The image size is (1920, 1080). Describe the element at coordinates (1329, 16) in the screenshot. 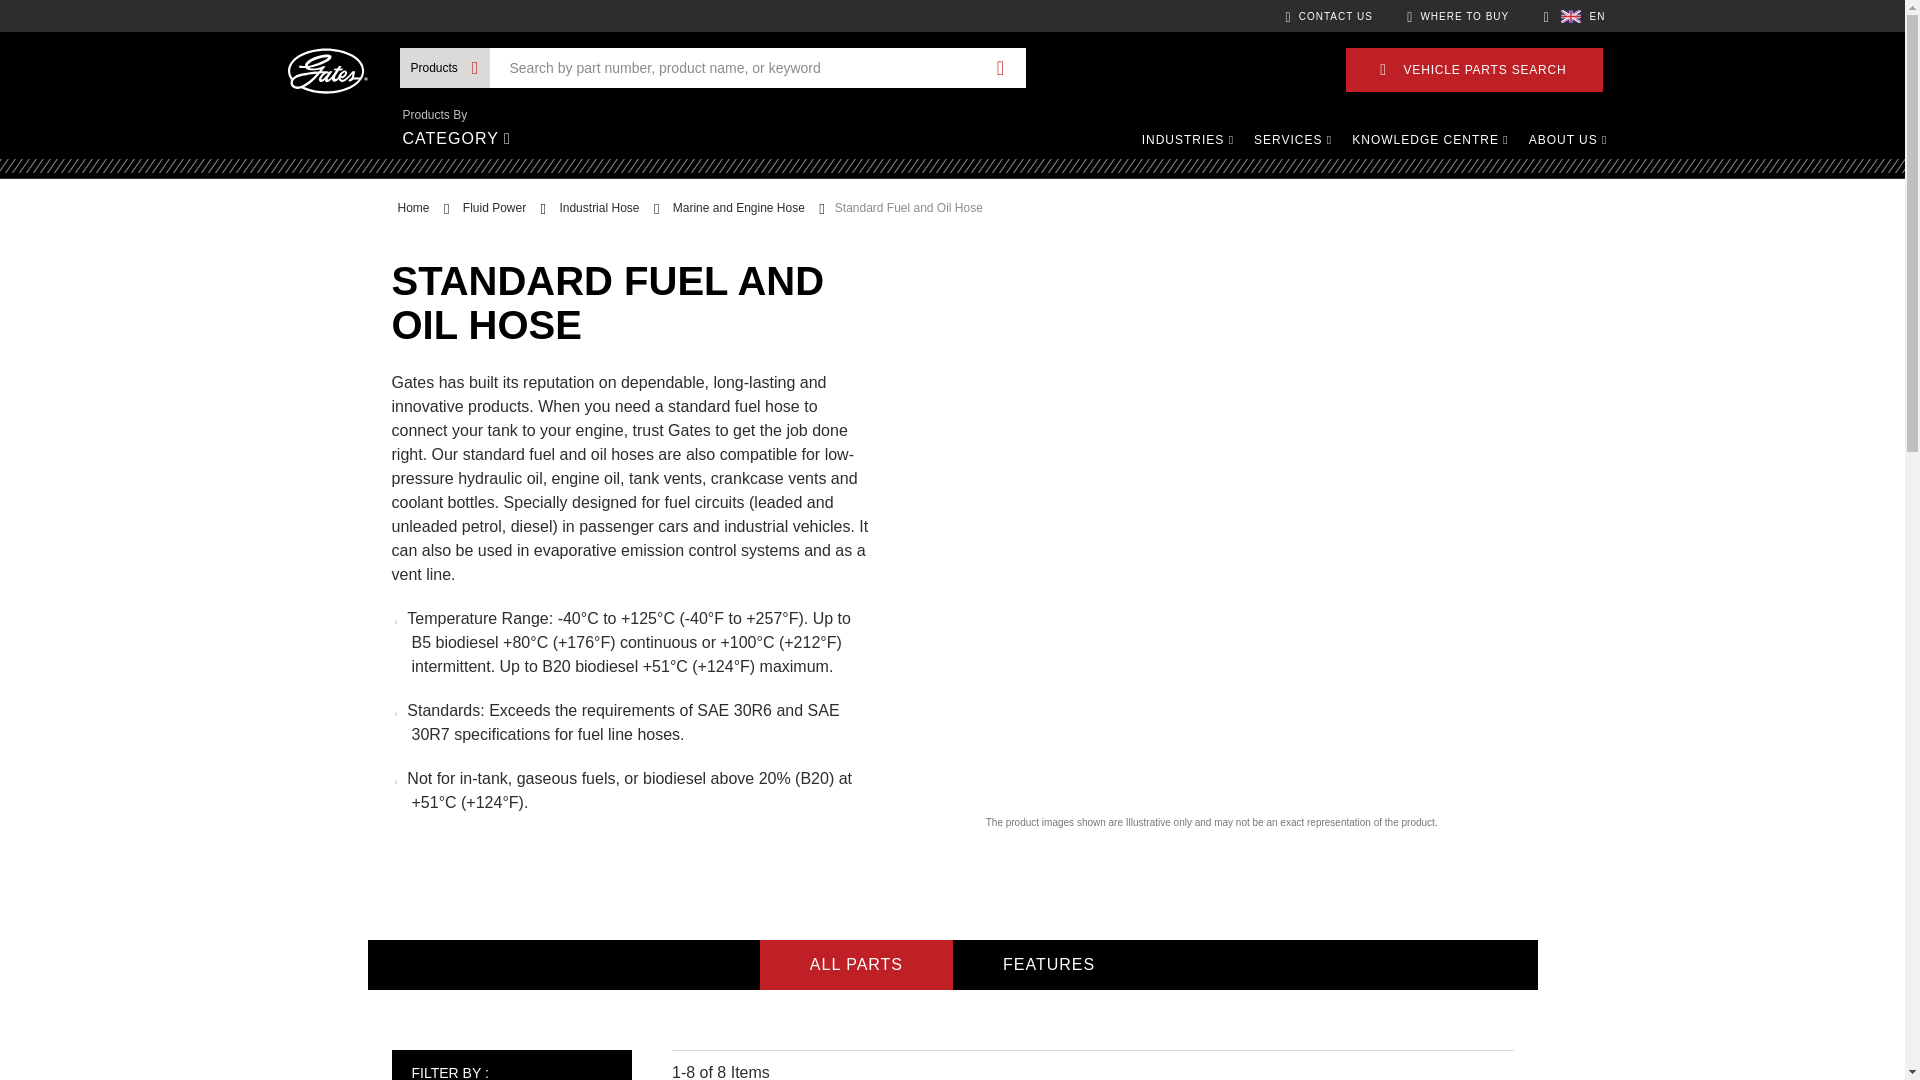

I see `CONTACT US` at that location.